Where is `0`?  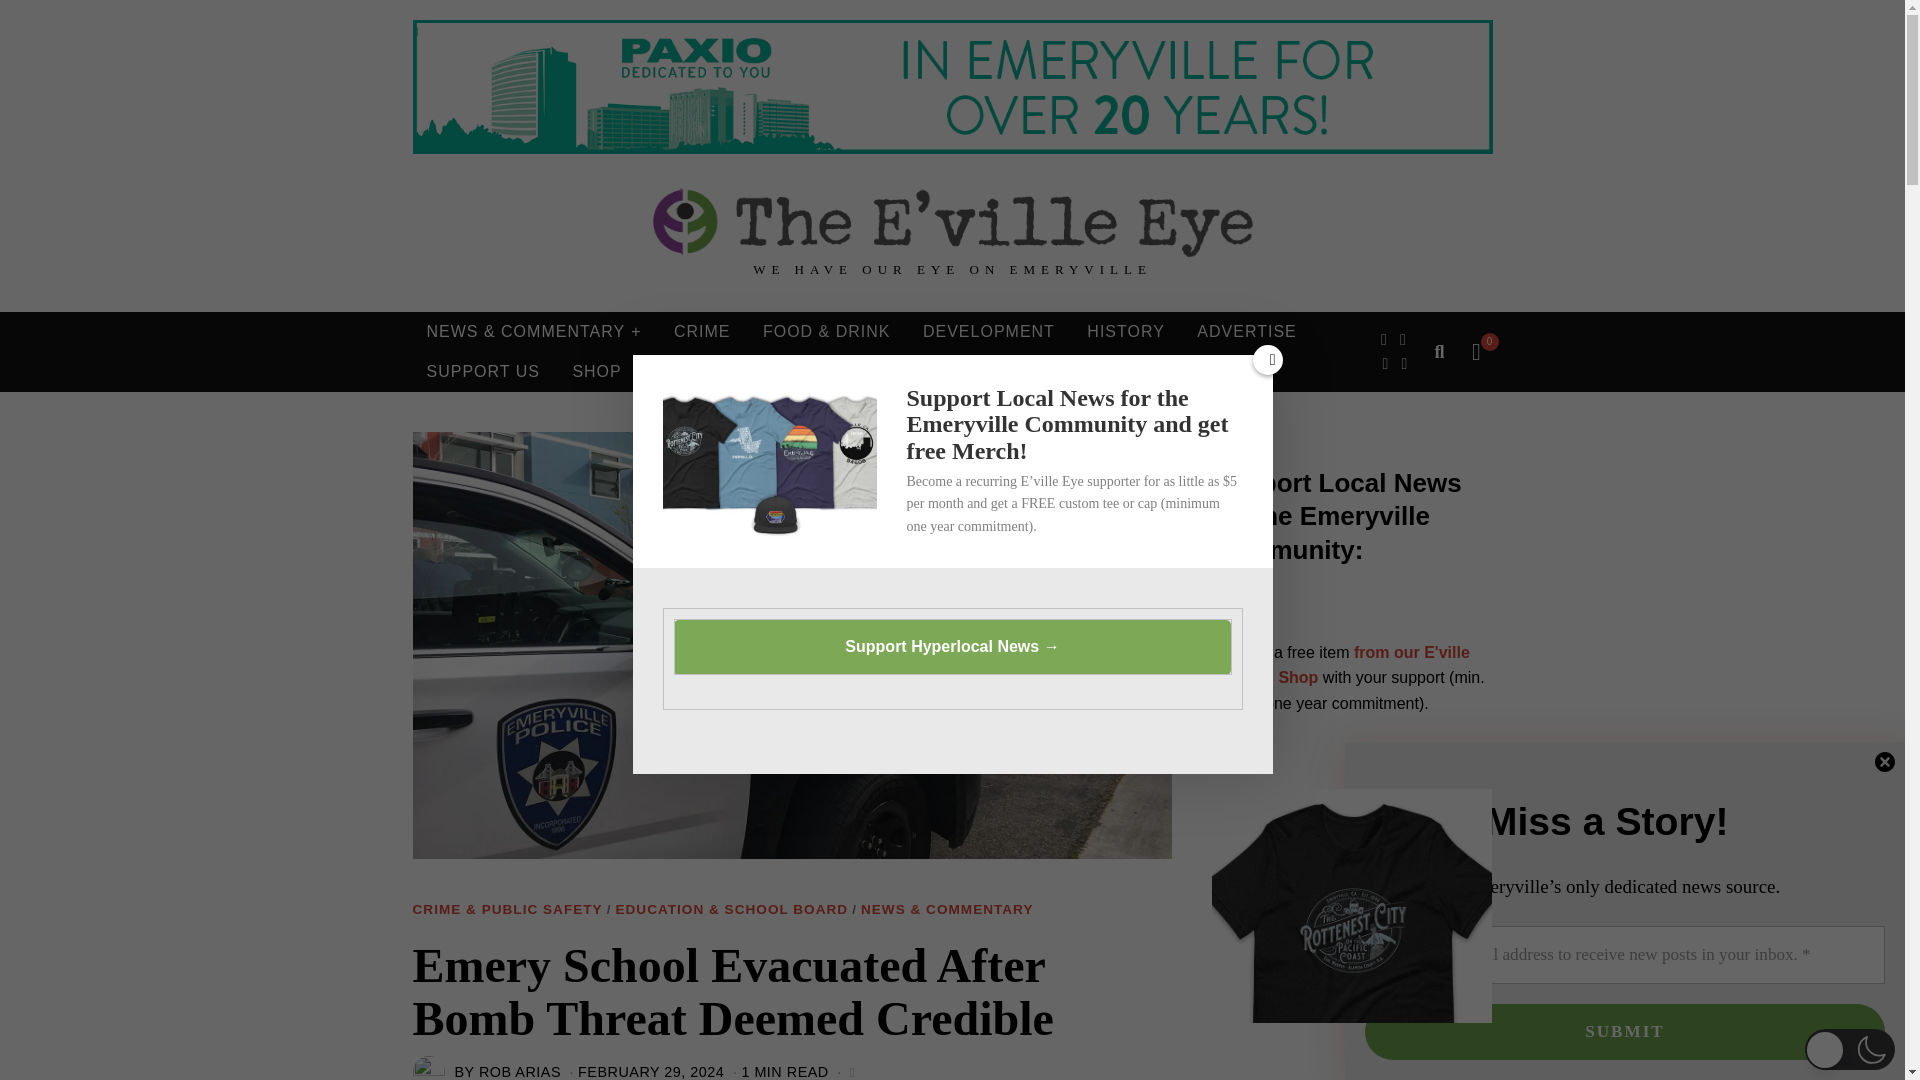
0 is located at coordinates (1475, 352).